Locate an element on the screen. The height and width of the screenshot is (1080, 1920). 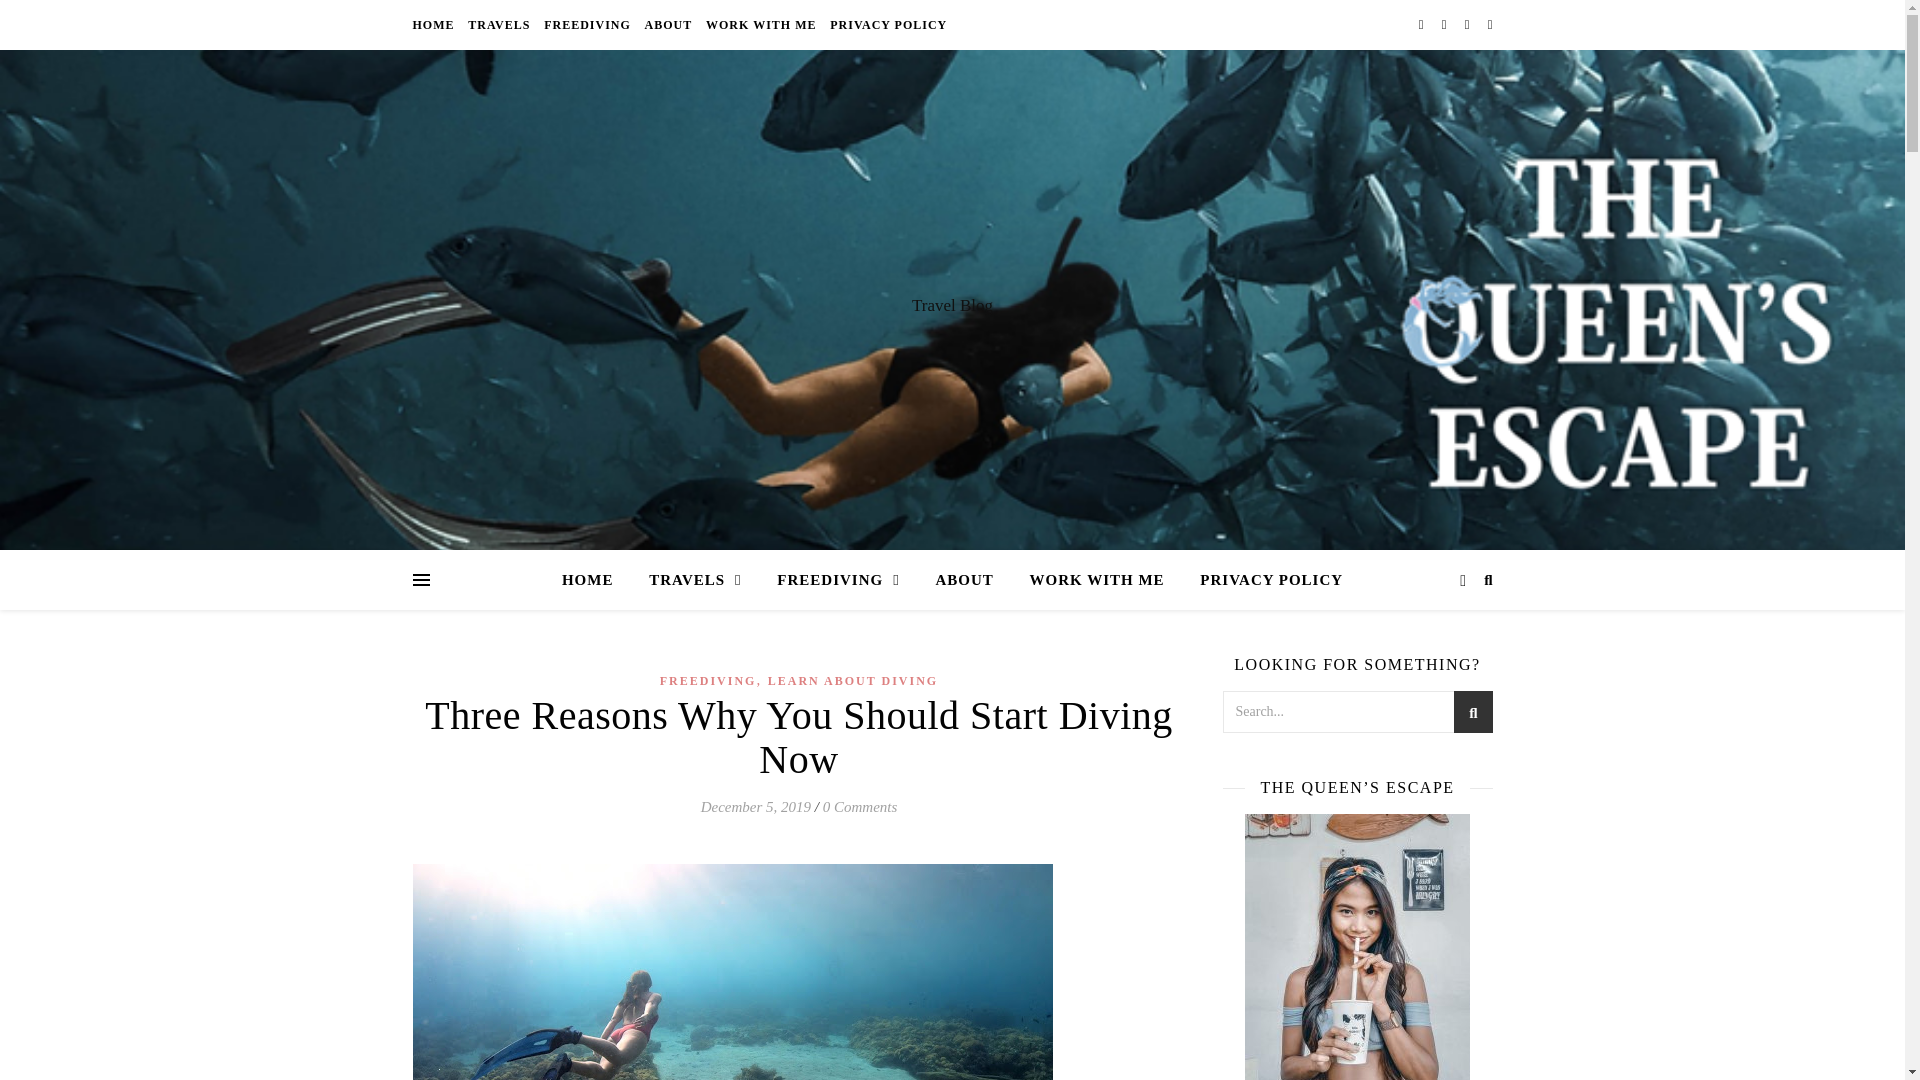
HOME is located at coordinates (435, 24).